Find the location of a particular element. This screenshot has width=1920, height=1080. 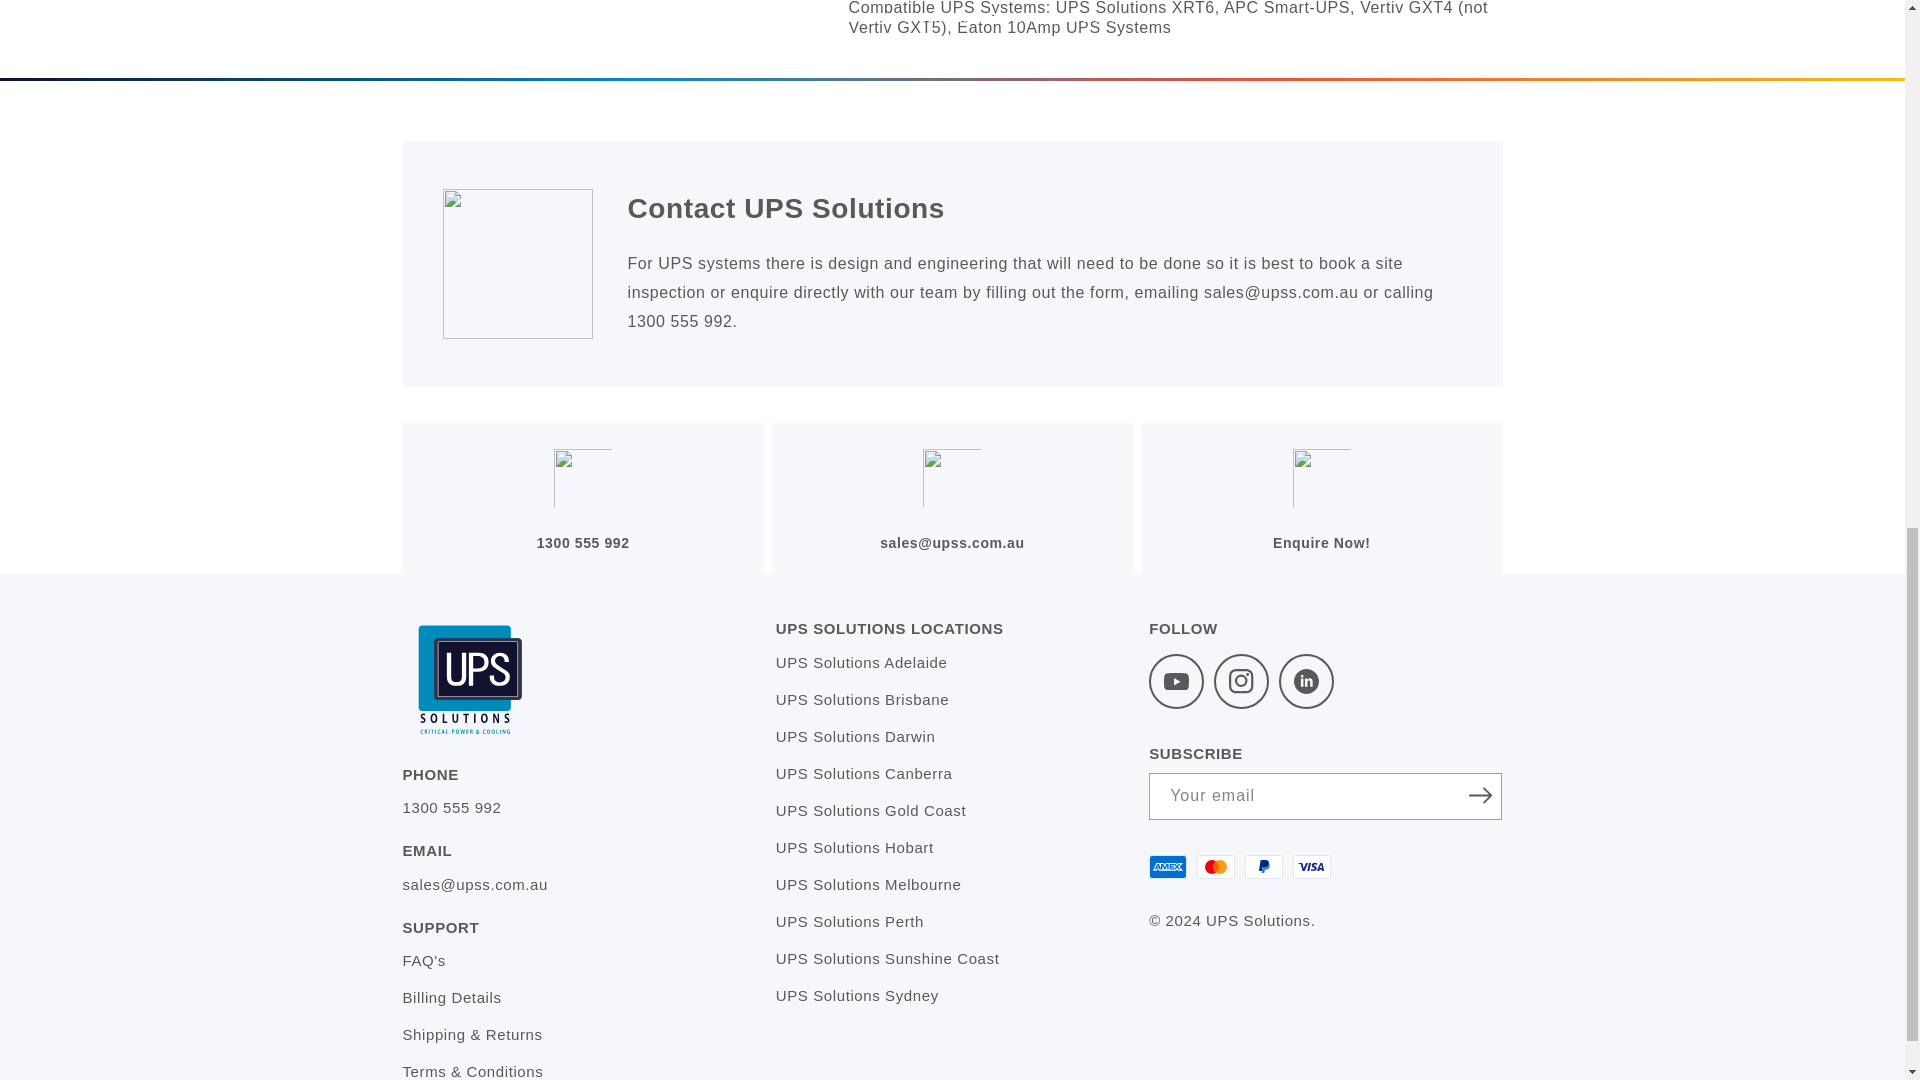

Mastercard is located at coordinates (1215, 867).